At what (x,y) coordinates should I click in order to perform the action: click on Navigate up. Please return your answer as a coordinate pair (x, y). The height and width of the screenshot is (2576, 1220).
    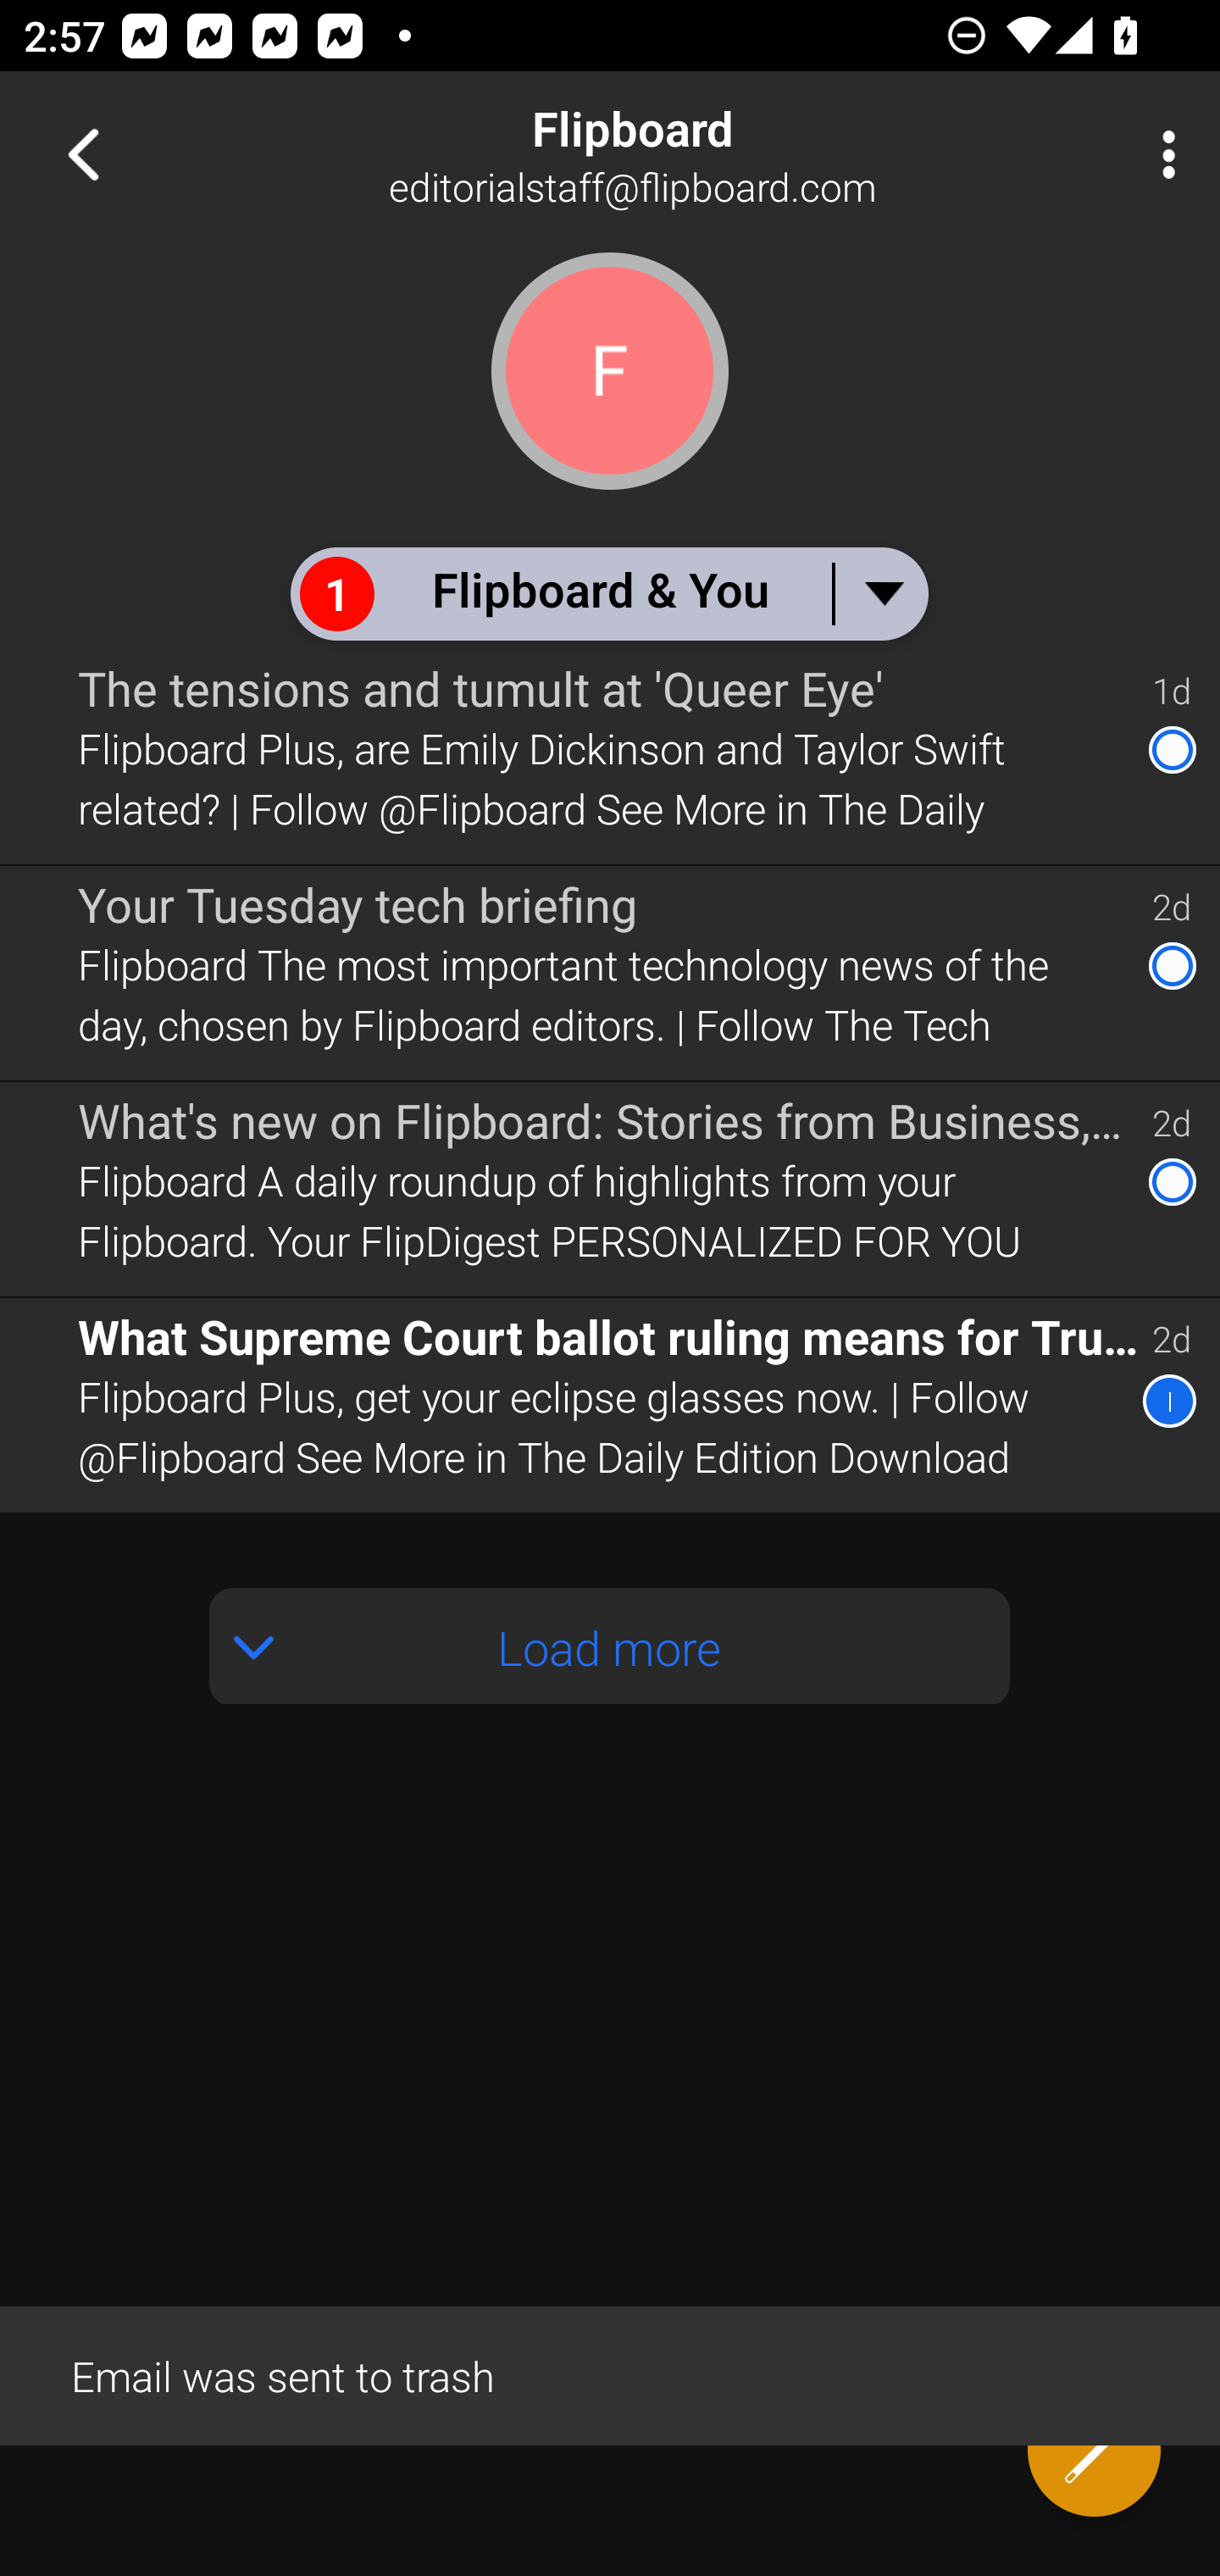
    Looking at the image, I should click on (83, 154).